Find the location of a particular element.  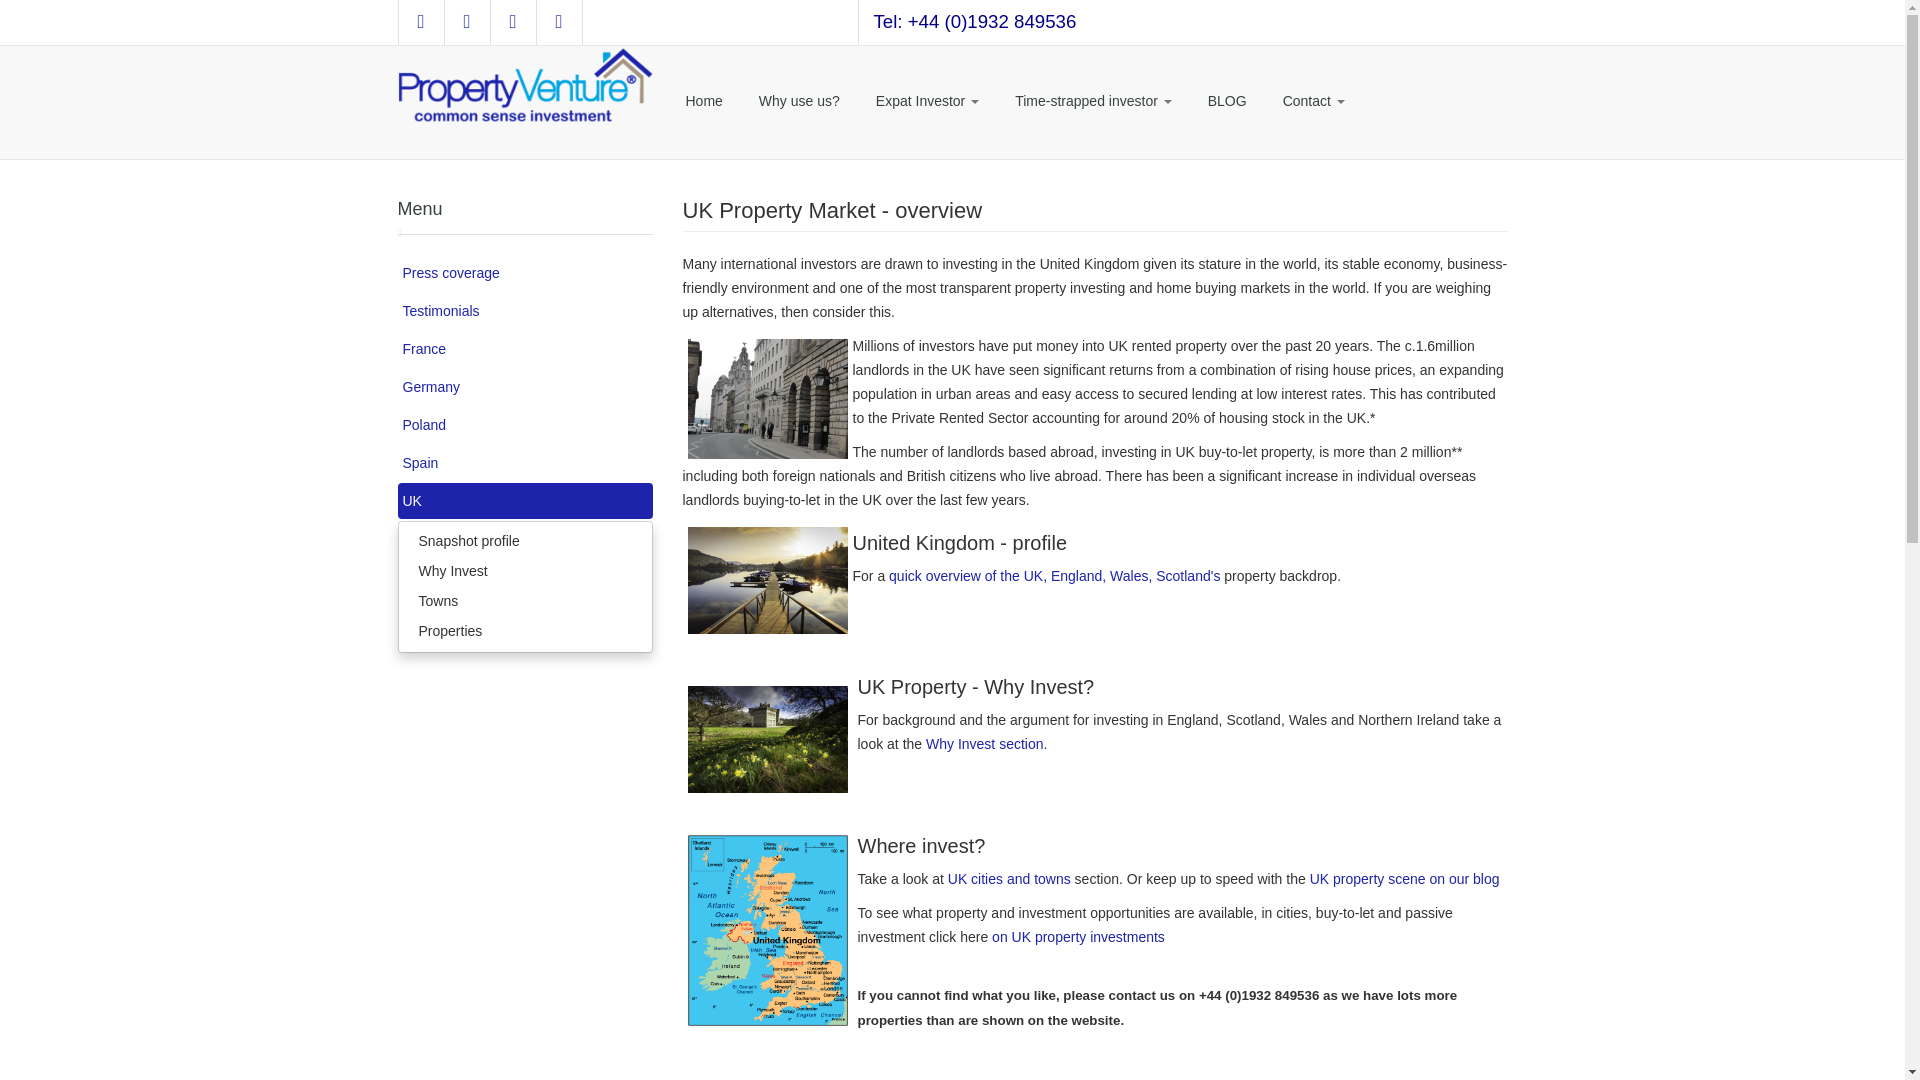

UK property scene on our blog is located at coordinates (1404, 878).